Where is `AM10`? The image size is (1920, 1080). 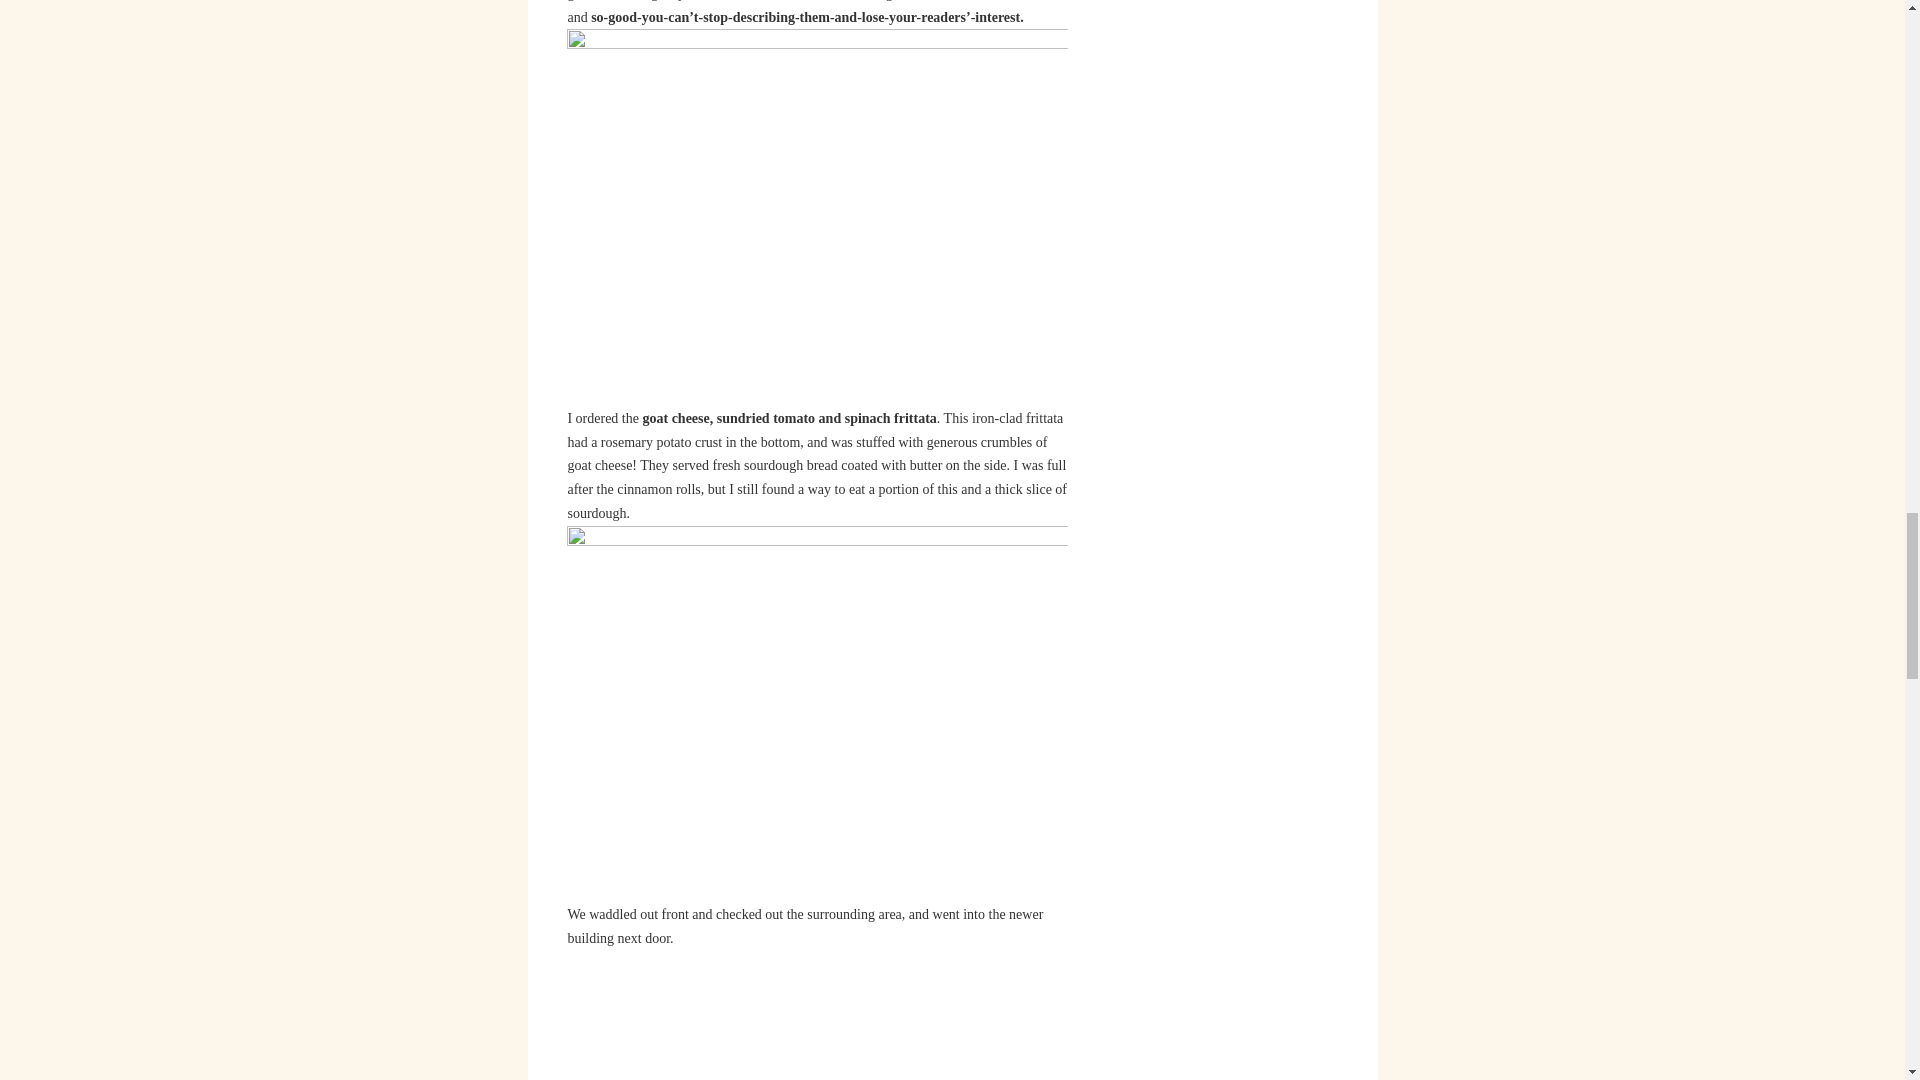 AM10 is located at coordinates (816, 712).